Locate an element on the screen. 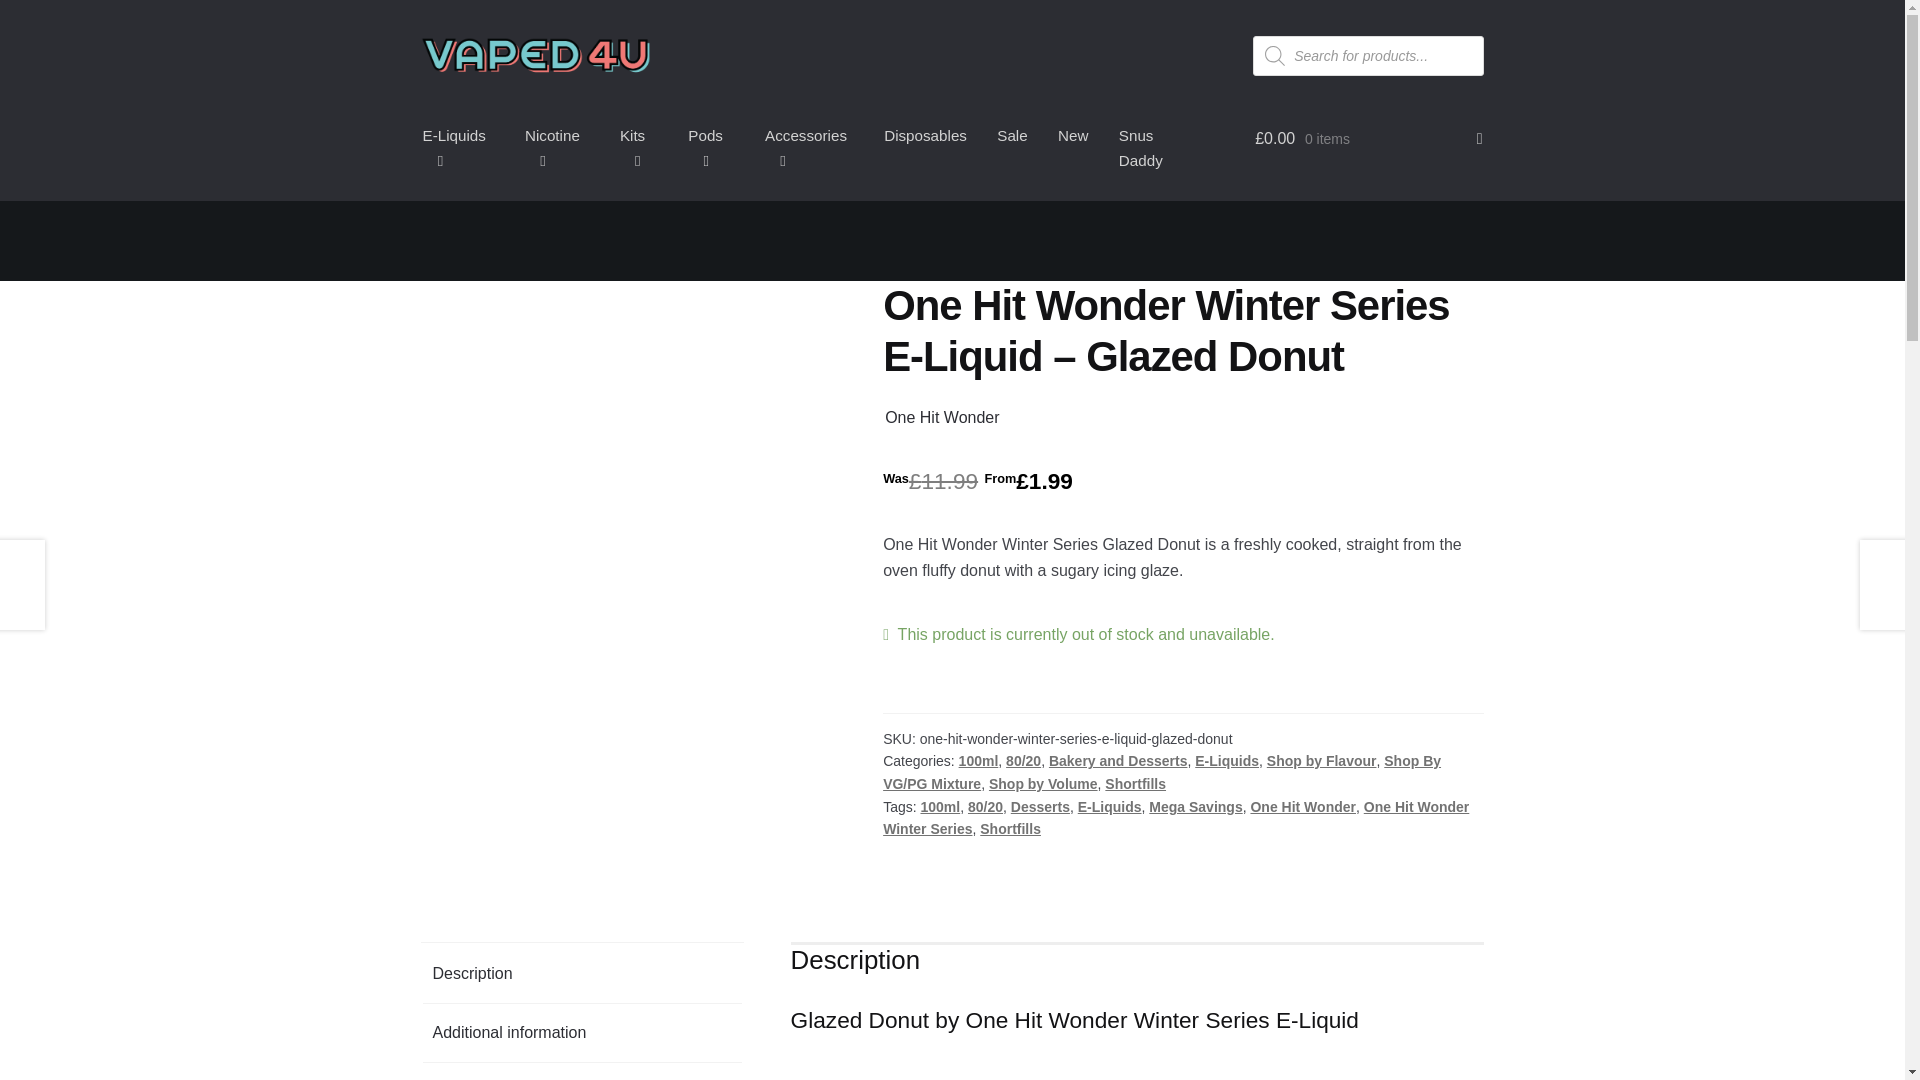 Image resolution: width=1920 pixels, height=1080 pixels. Accessories is located at coordinates (810, 148).